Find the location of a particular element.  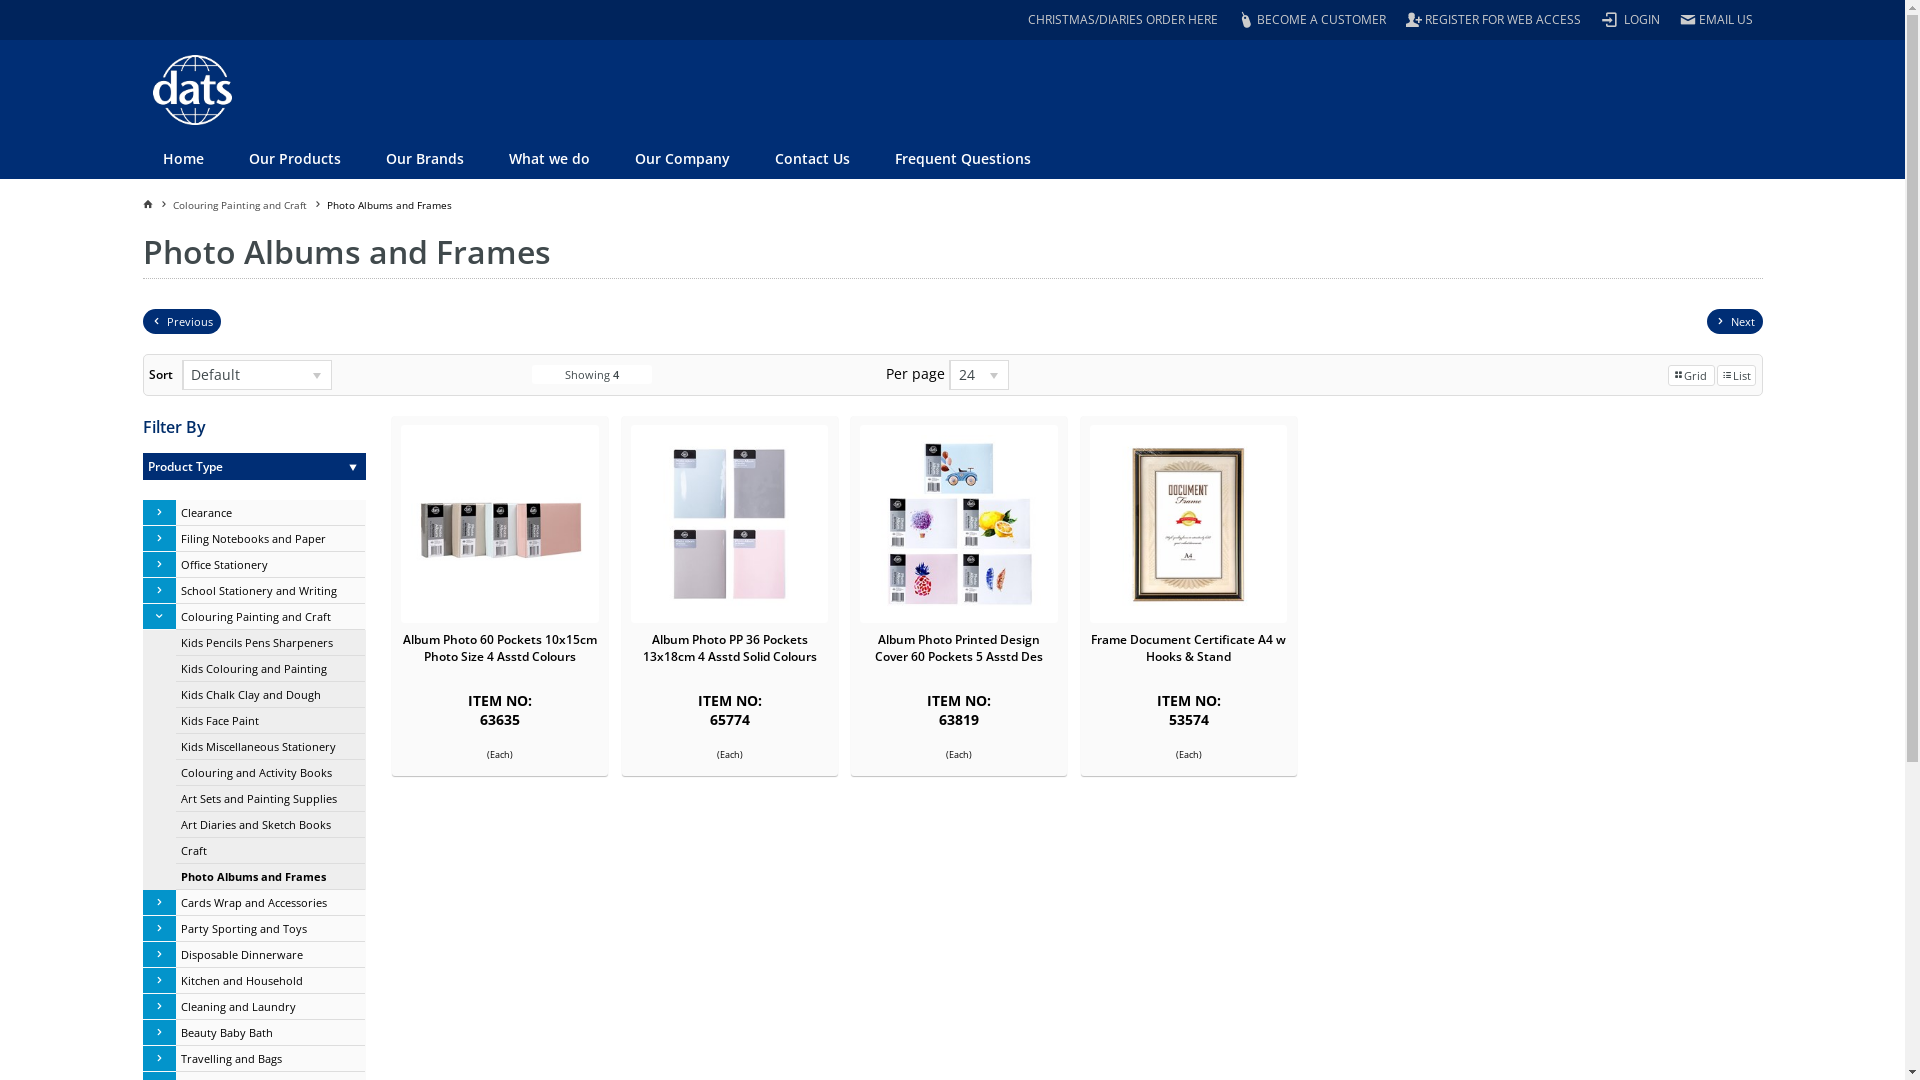

Frequent Questions is located at coordinates (966, 159).